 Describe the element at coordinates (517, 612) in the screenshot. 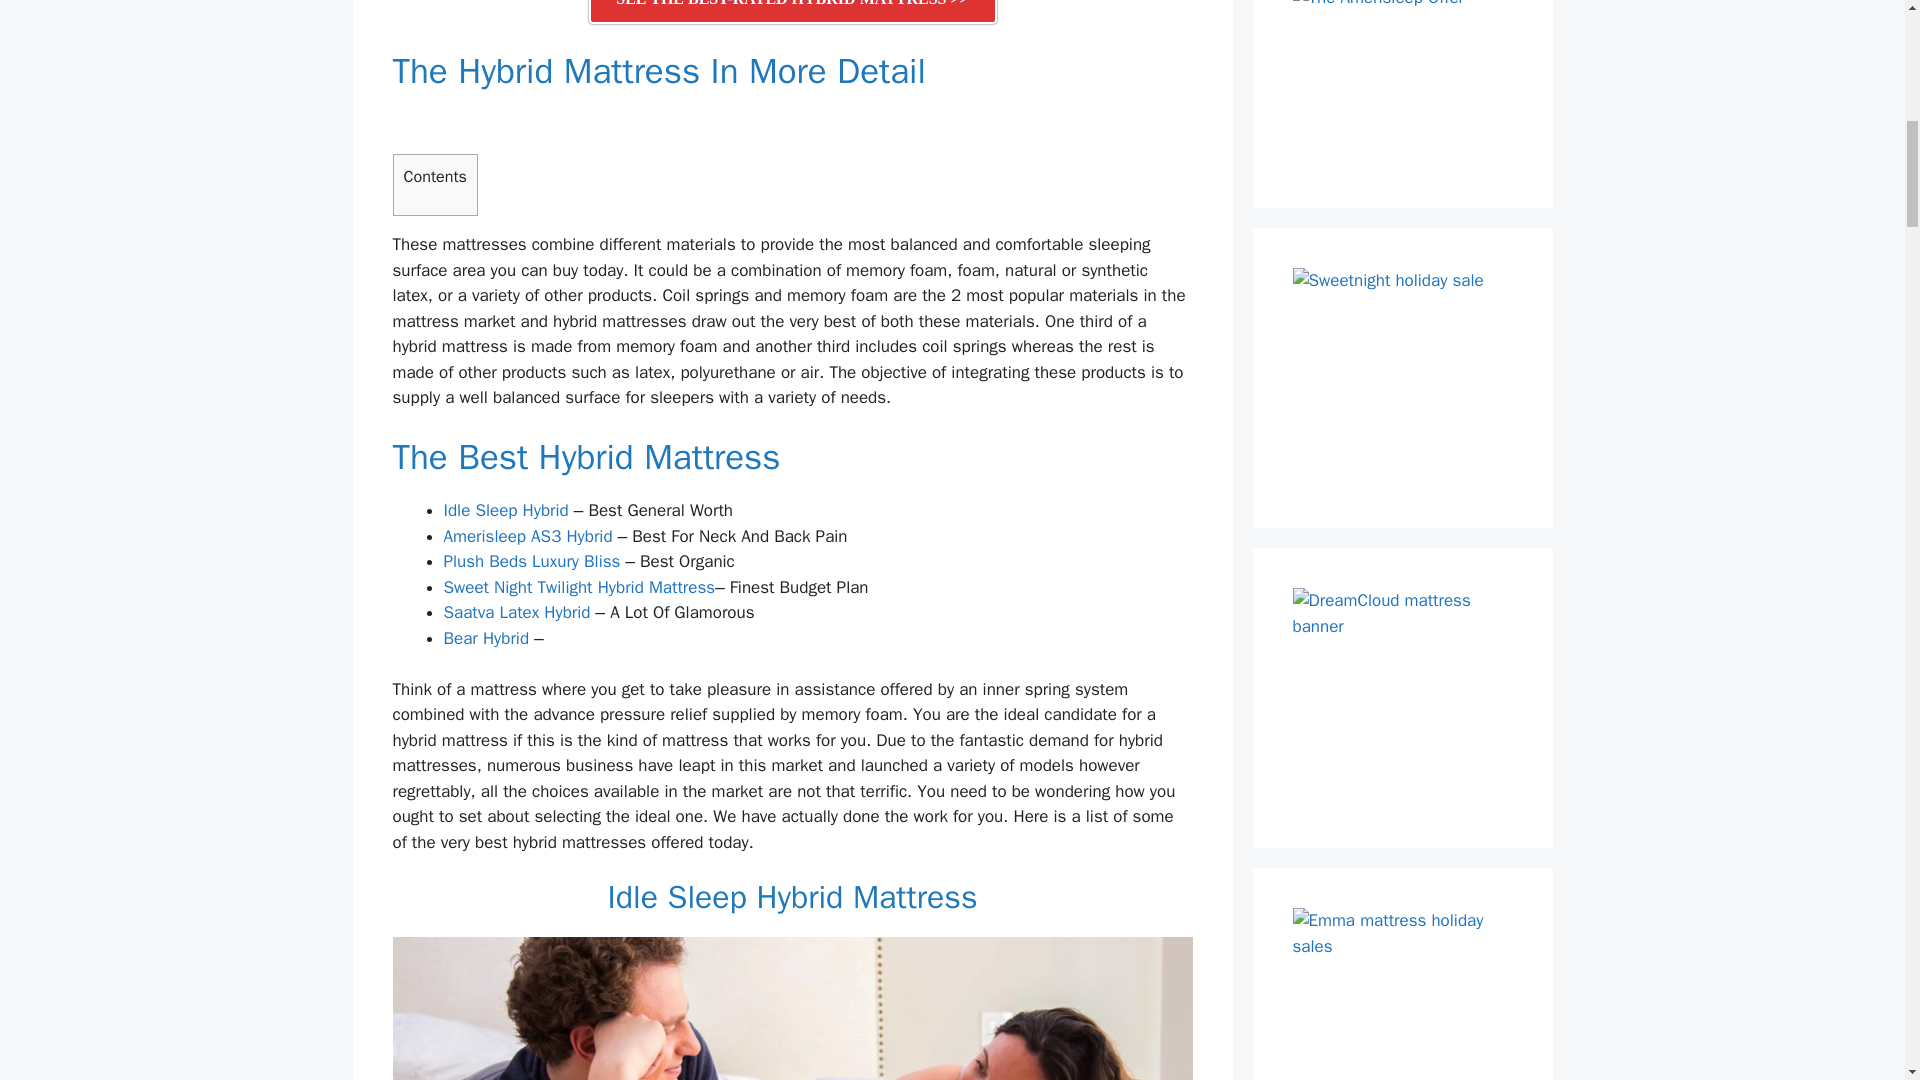

I see `Saatva Latex Hybrid` at that location.